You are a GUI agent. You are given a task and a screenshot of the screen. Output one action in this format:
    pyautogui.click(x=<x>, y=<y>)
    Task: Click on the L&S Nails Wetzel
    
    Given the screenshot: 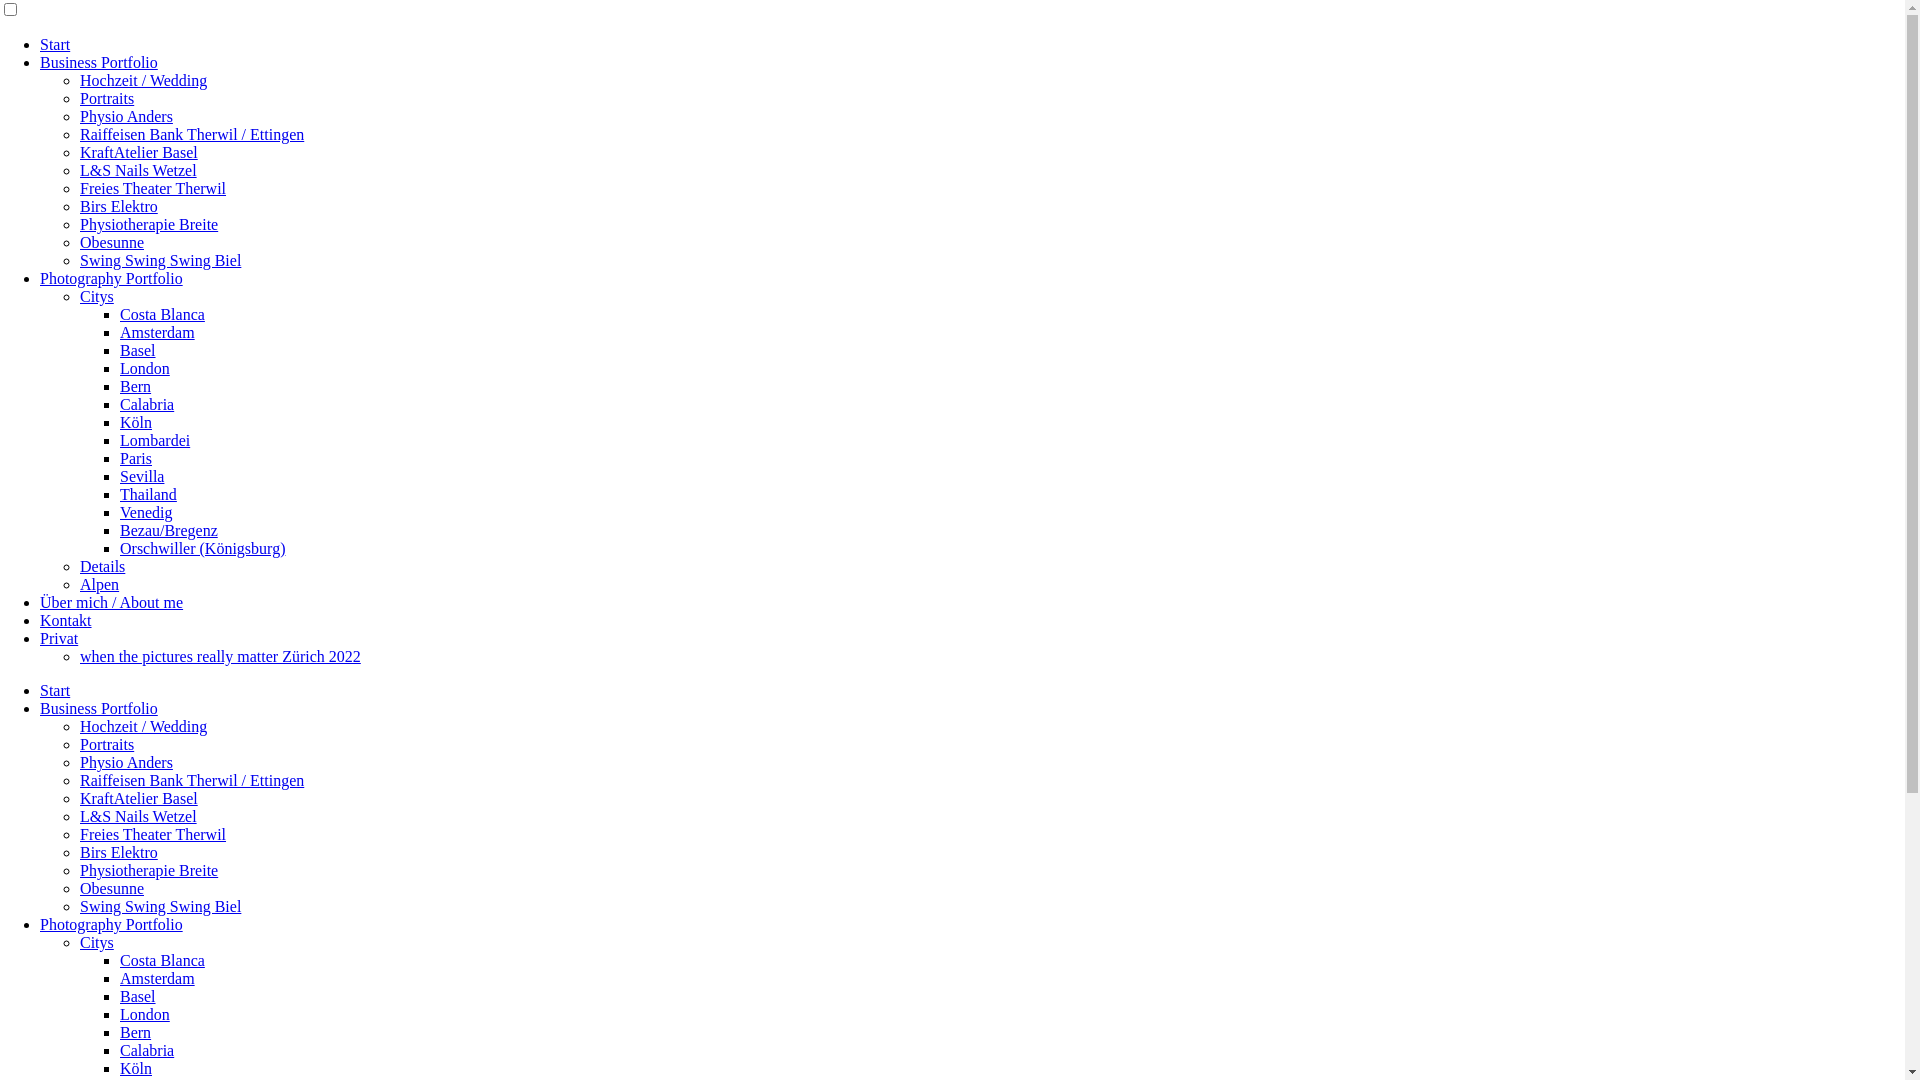 What is the action you would take?
    pyautogui.click(x=138, y=816)
    